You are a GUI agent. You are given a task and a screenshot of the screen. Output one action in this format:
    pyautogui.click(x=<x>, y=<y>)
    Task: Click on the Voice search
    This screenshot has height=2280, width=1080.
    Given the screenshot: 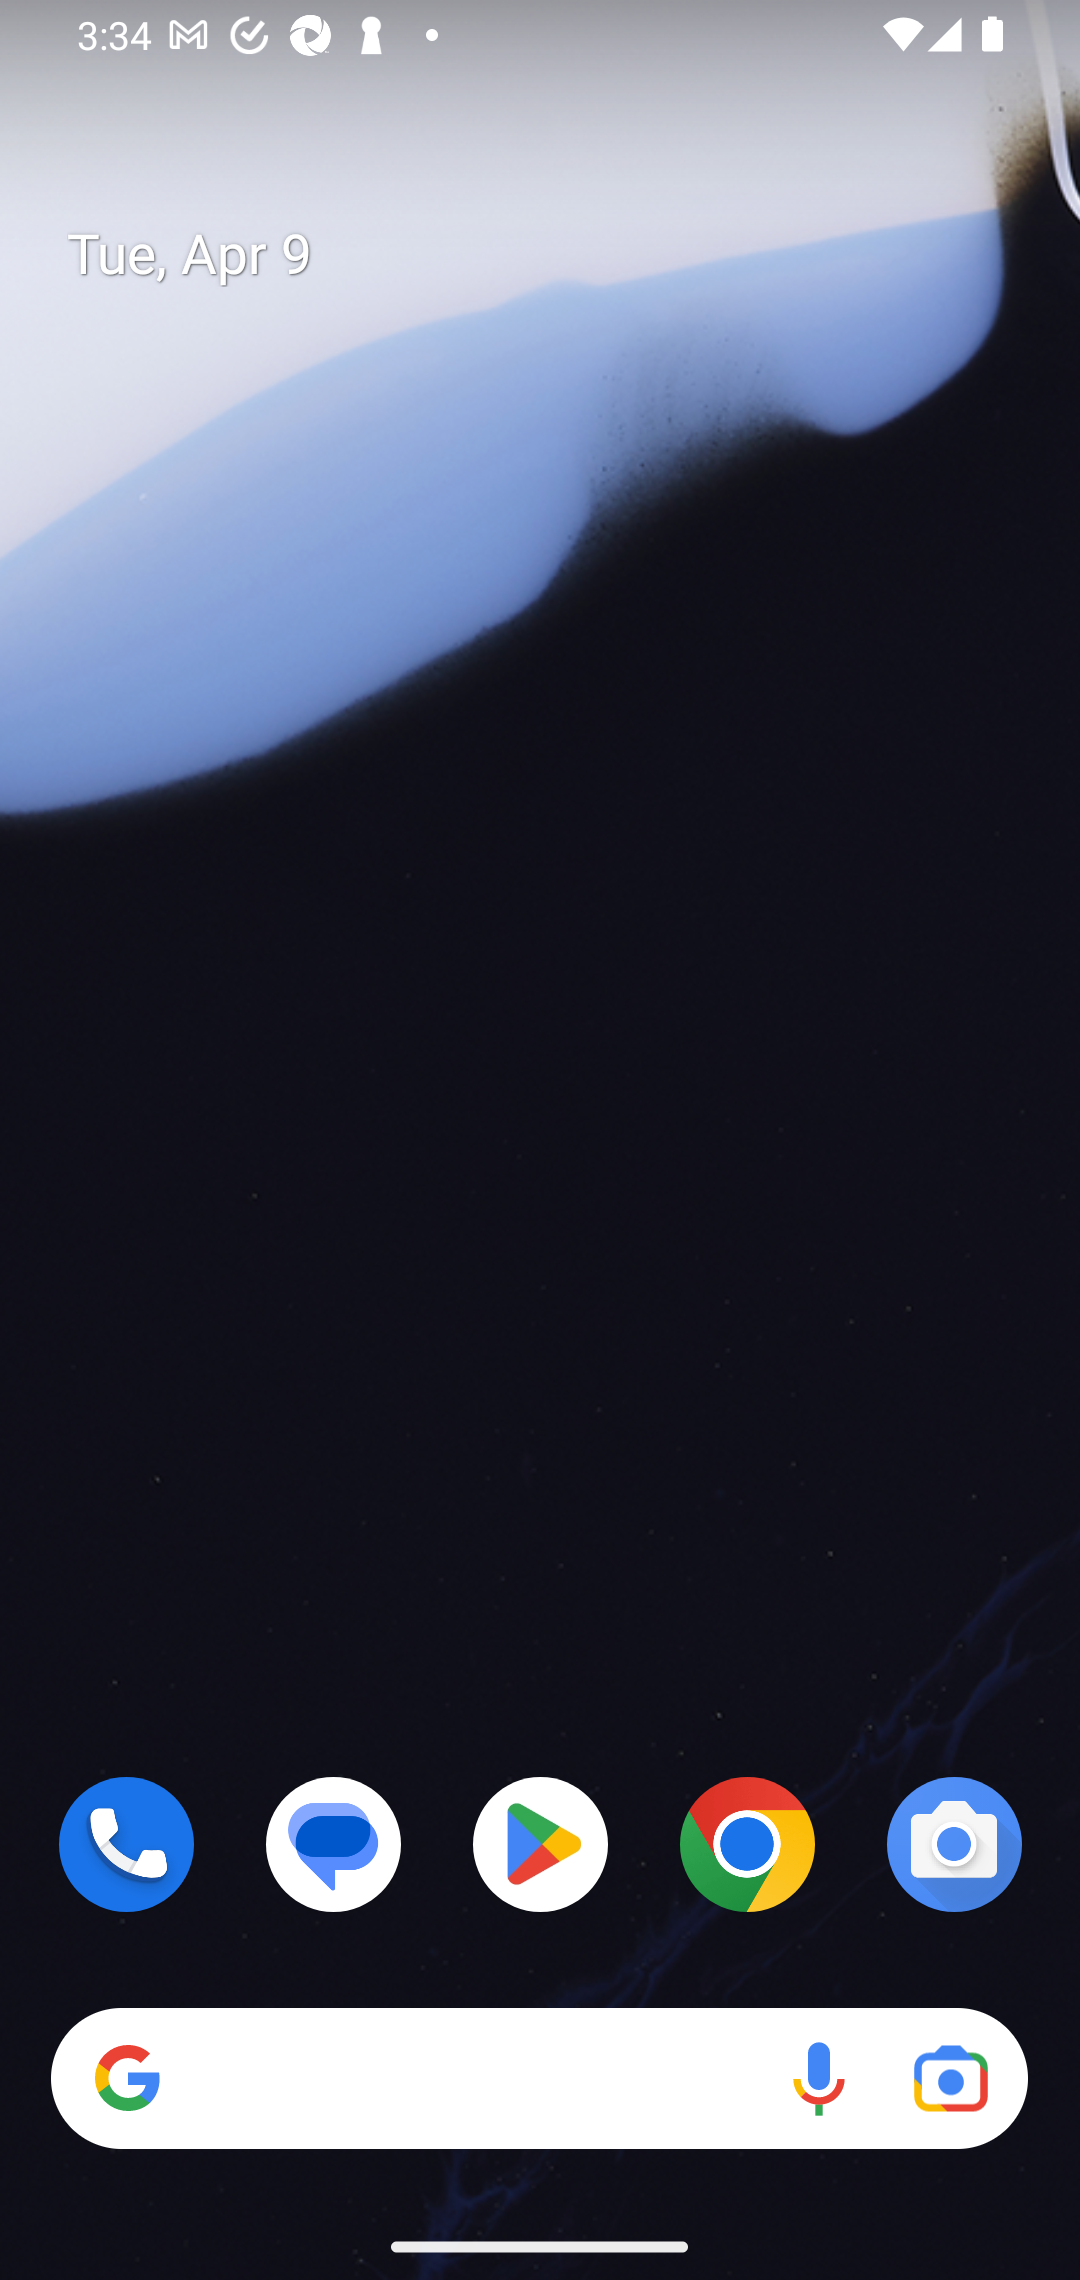 What is the action you would take?
    pyautogui.click(x=818, y=2079)
    